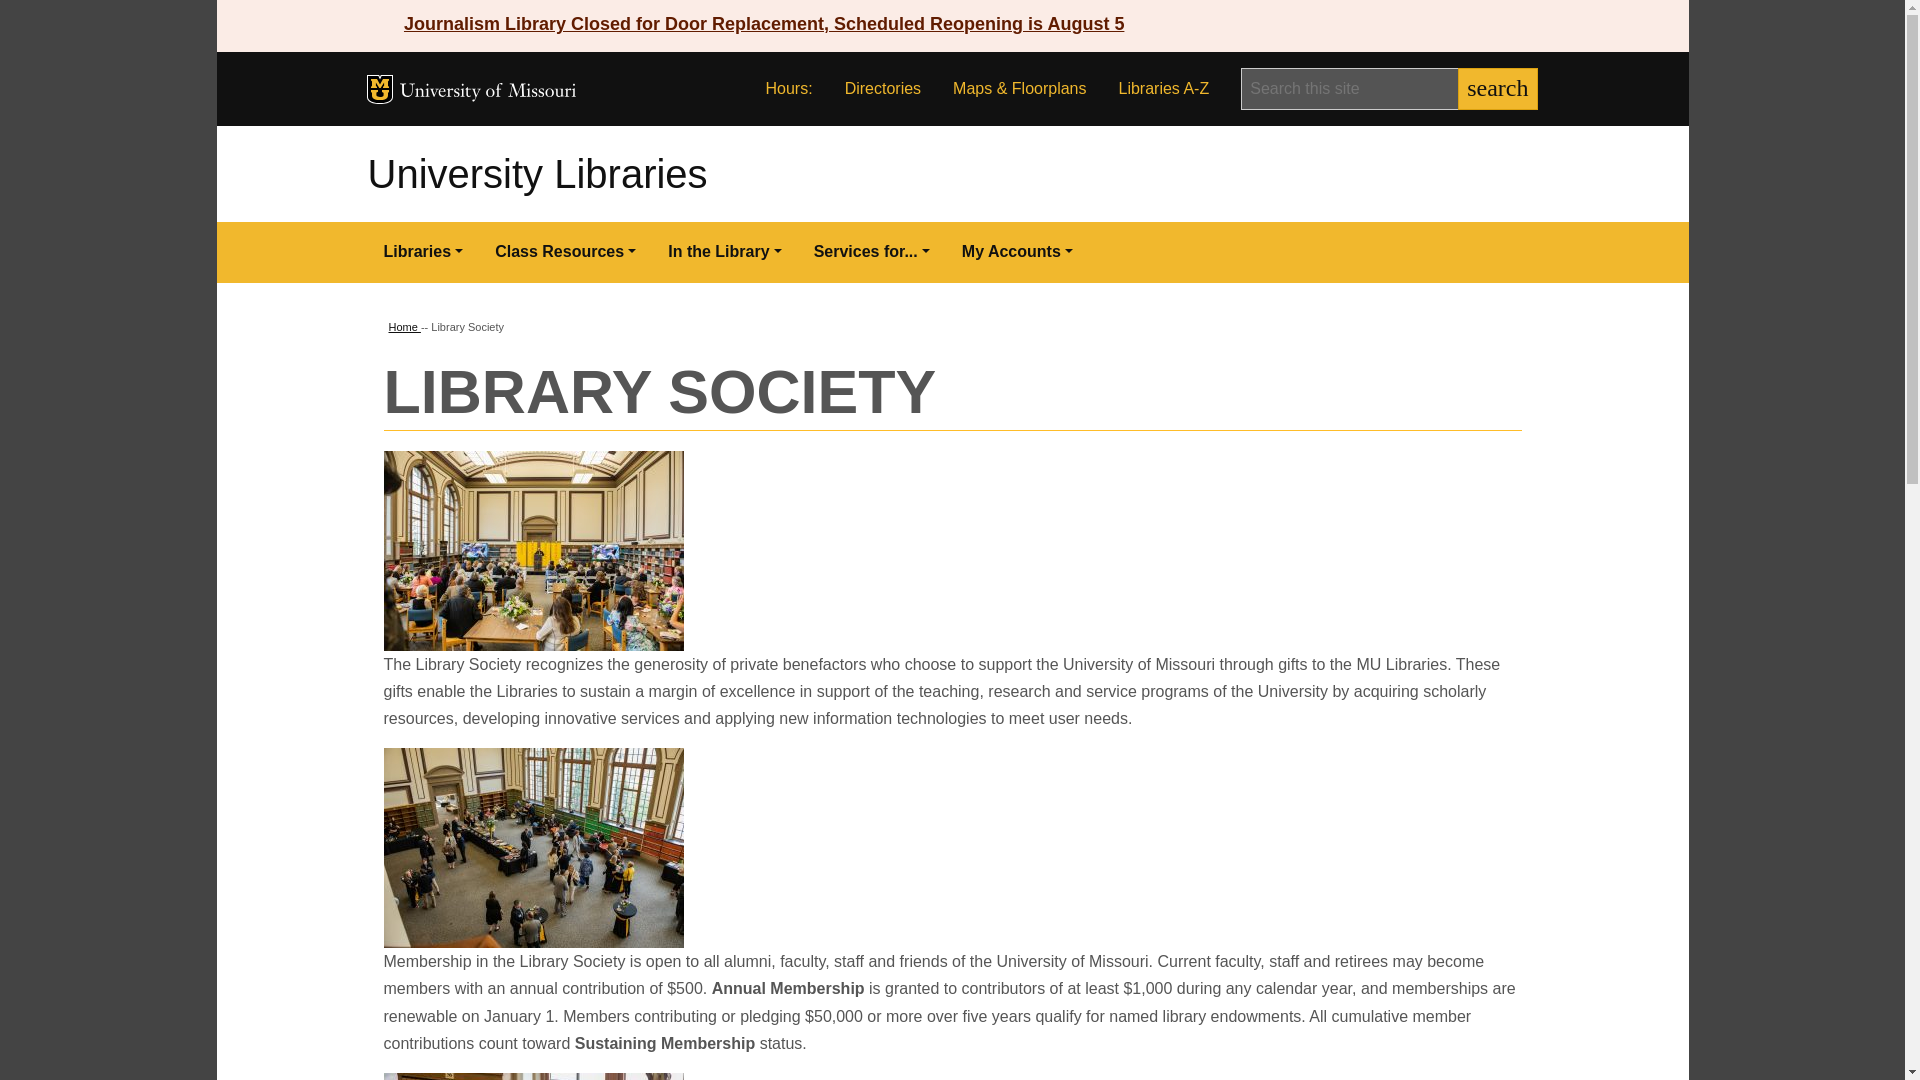 This screenshot has height=1080, width=1920. What do you see at coordinates (1163, 88) in the screenshot?
I see `Libraries A-Z` at bounding box center [1163, 88].